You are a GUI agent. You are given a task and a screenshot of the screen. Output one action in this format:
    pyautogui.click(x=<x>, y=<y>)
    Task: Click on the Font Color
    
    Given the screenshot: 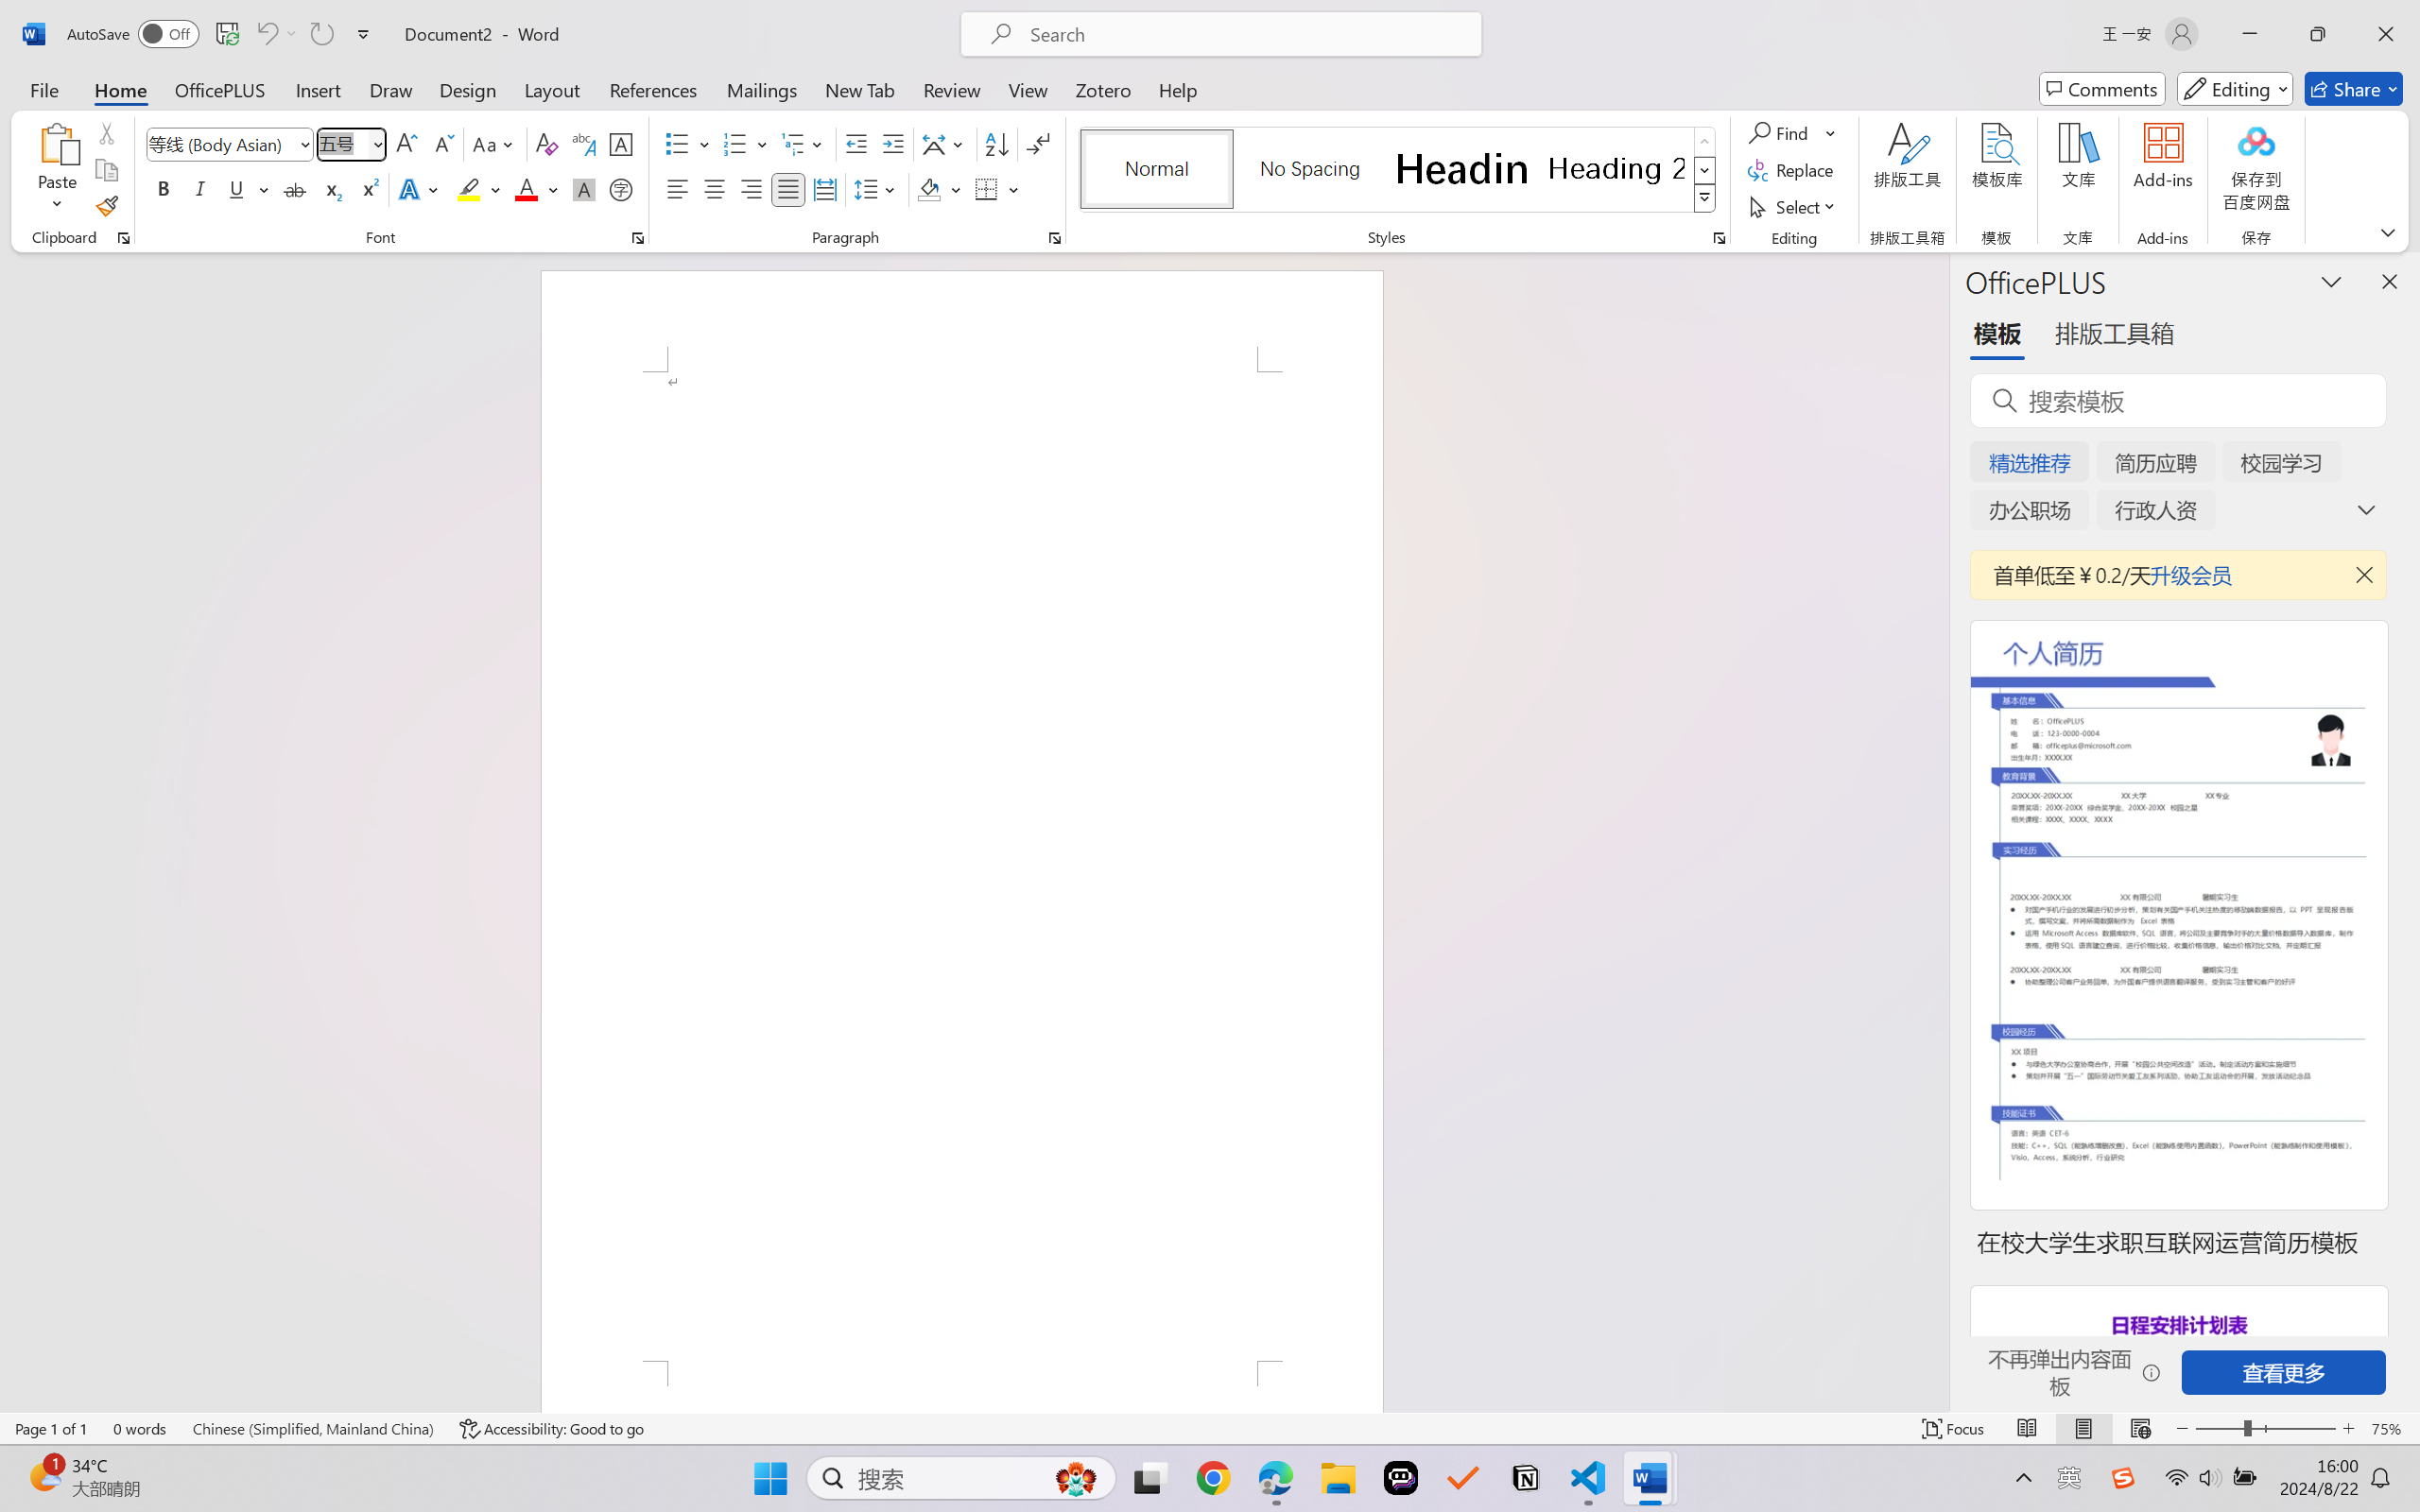 What is the action you would take?
    pyautogui.click(x=537, y=189)
    